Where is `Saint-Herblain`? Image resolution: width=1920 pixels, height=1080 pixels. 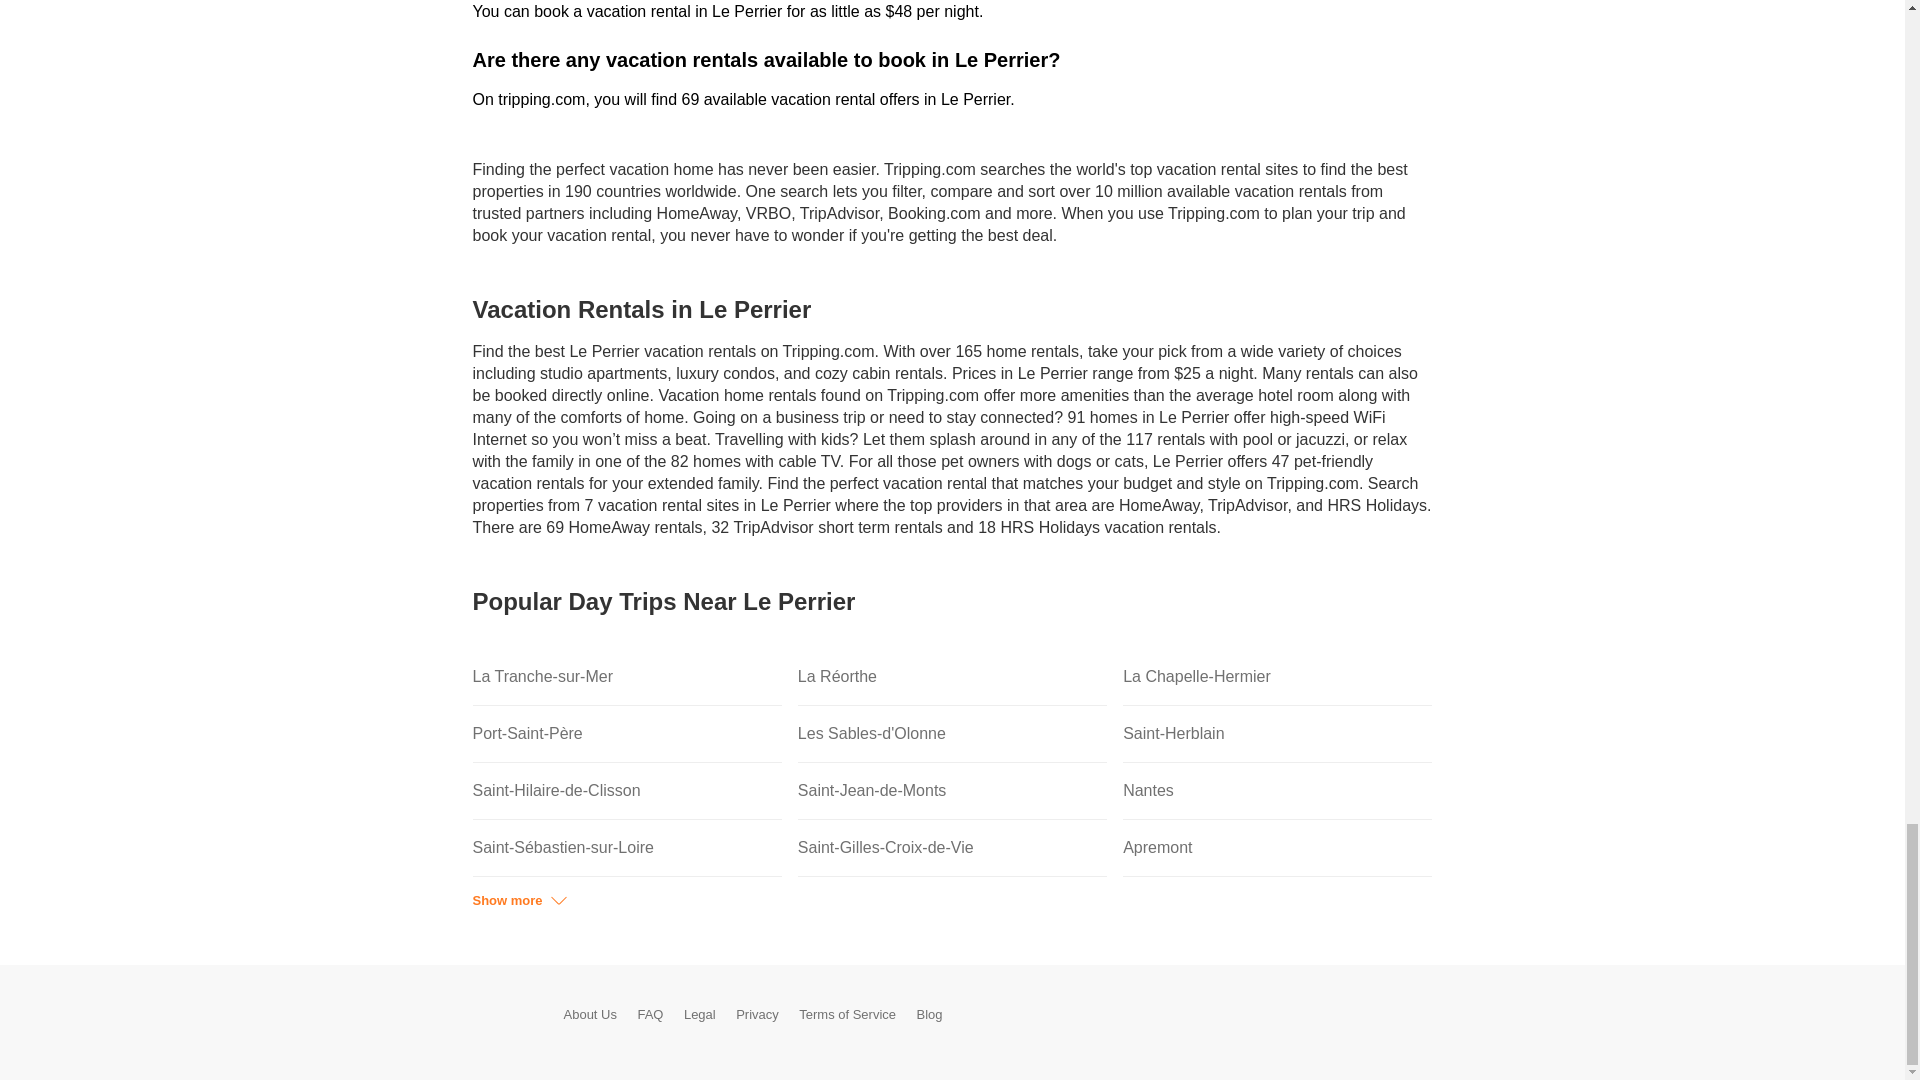
Saint-Herblain is located at coordinates (1278, 734).